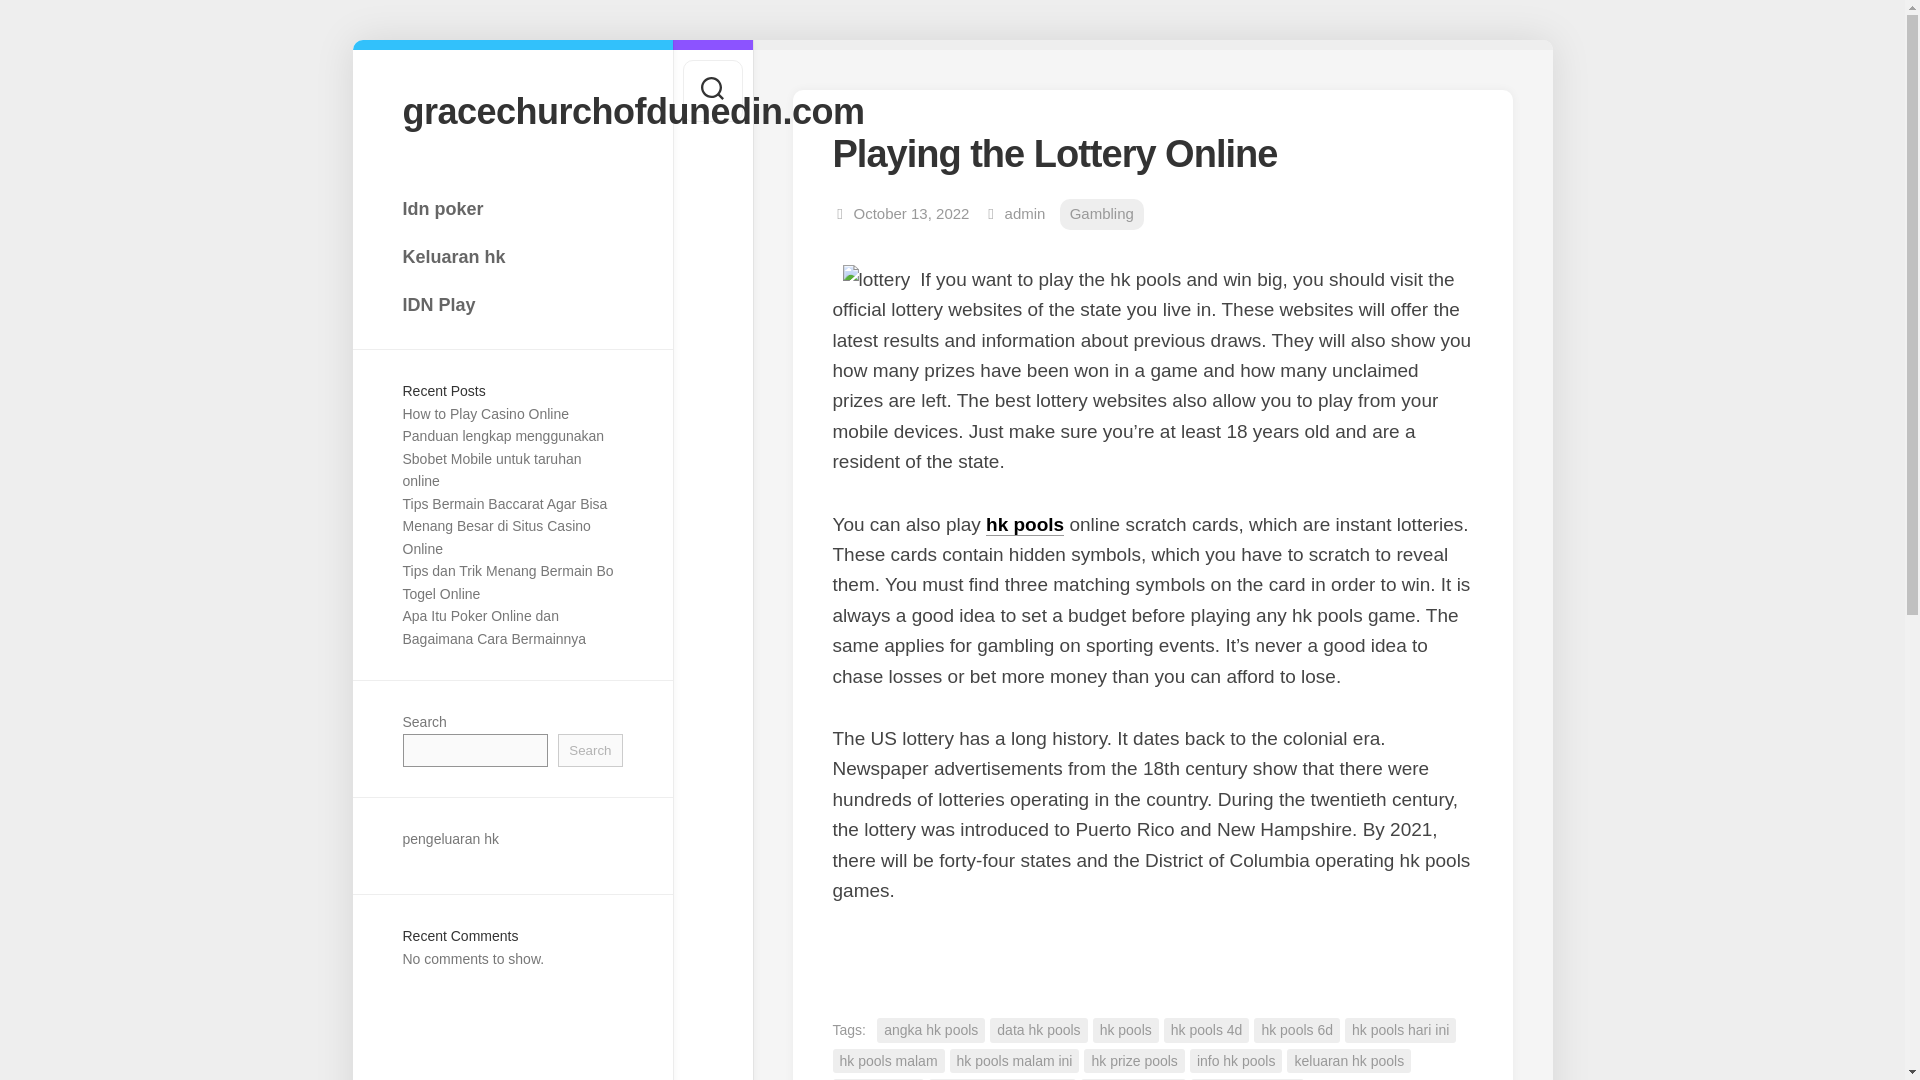 This screenshot has width=1920, height=1080. What do you see at coordinates (930, 1030) in the screenshot?
I see `angka hk pools` at bounding box center [930, 1030].